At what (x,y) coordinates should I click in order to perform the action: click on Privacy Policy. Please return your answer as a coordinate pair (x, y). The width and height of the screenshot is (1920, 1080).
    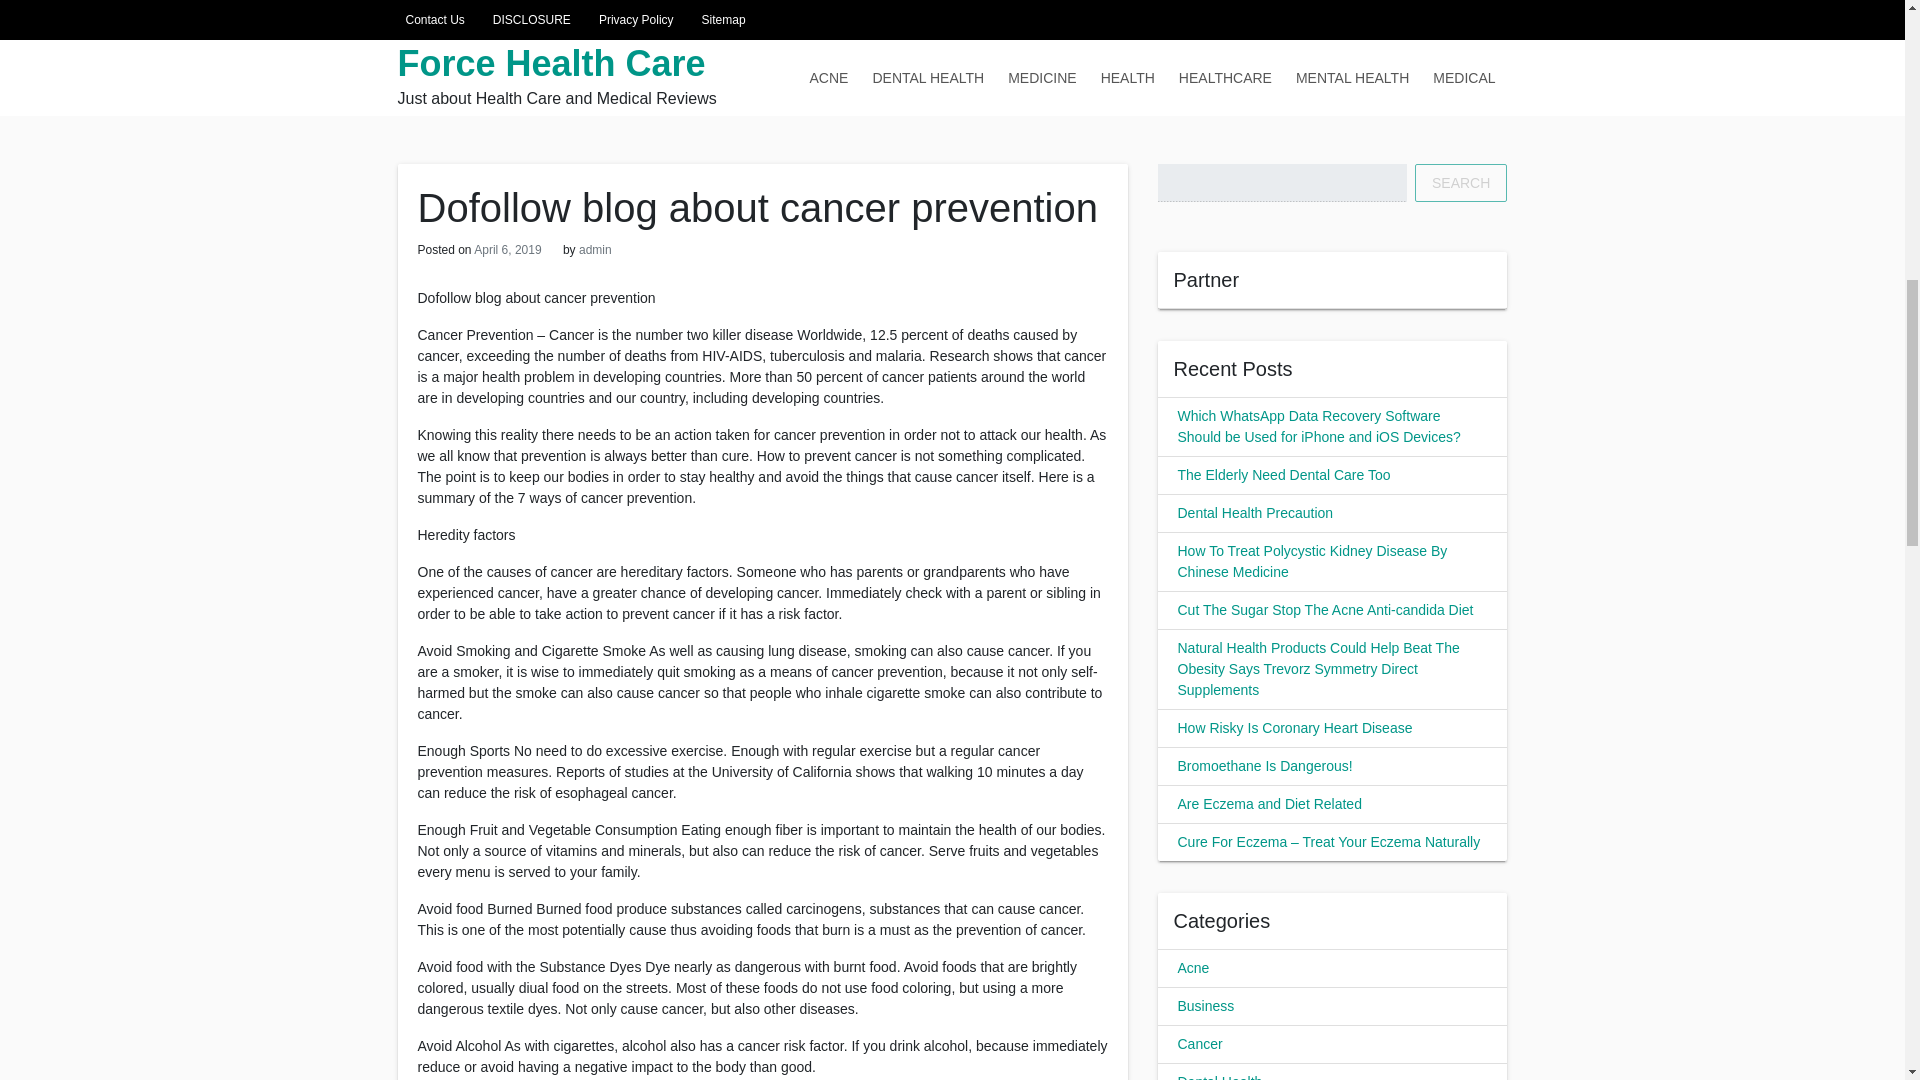
    Looking at the image, I should click on (632, 20).